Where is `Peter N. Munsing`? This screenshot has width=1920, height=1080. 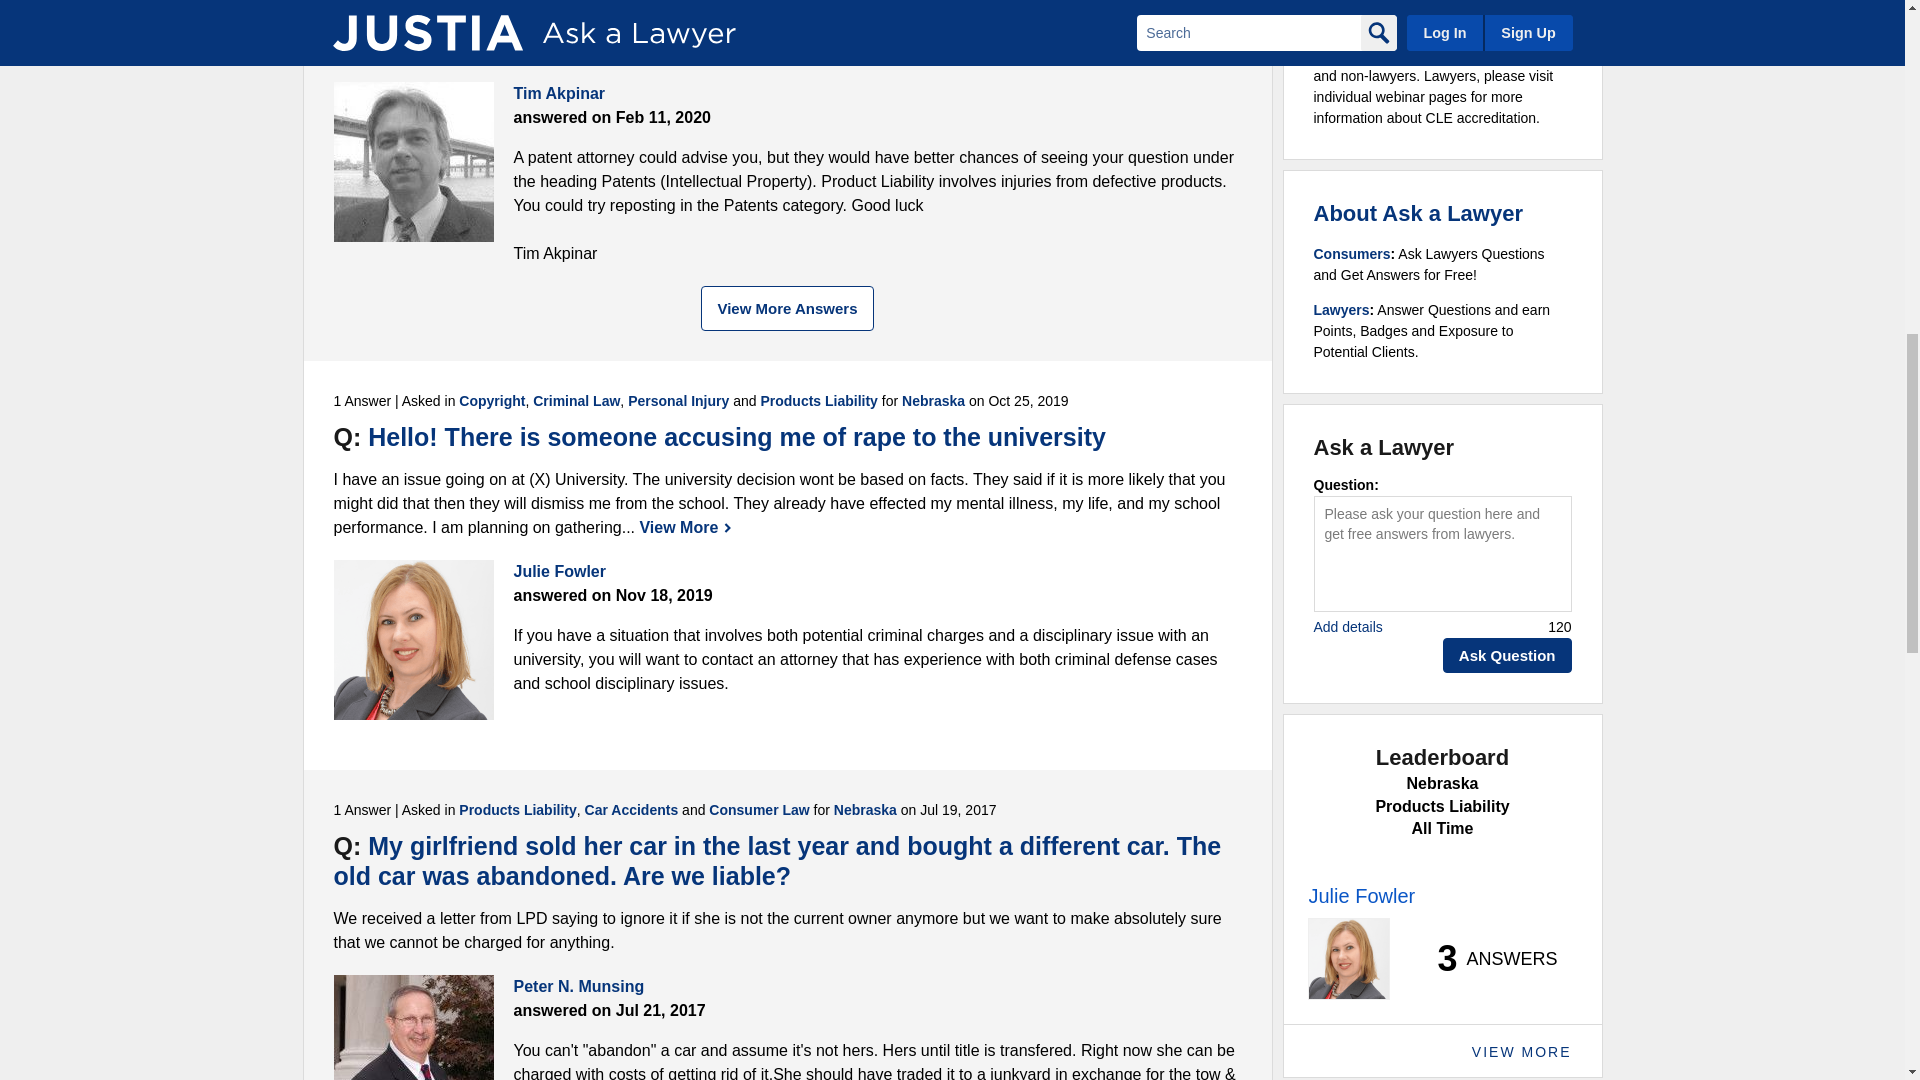 Peter N. Munsing is located at coordinates (414, 1028).